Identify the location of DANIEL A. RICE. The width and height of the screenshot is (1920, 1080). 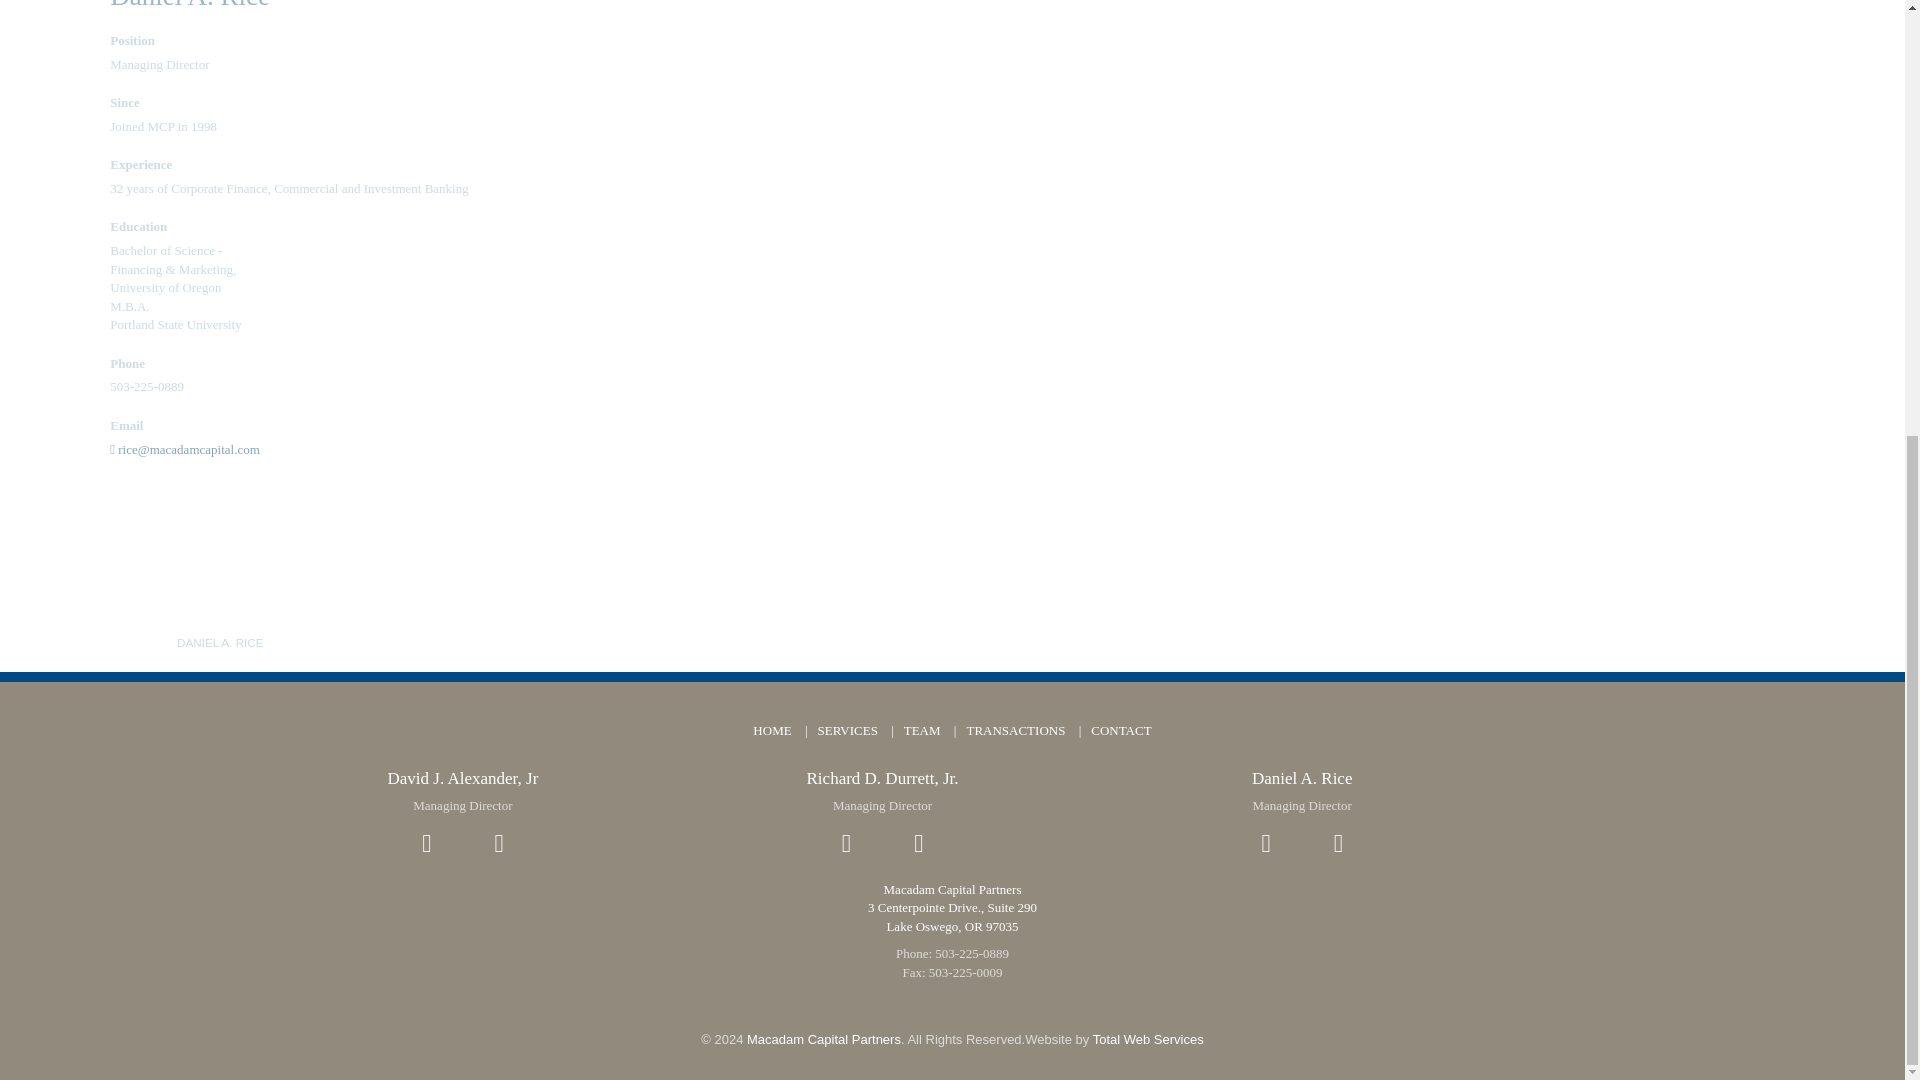
(220, 642).